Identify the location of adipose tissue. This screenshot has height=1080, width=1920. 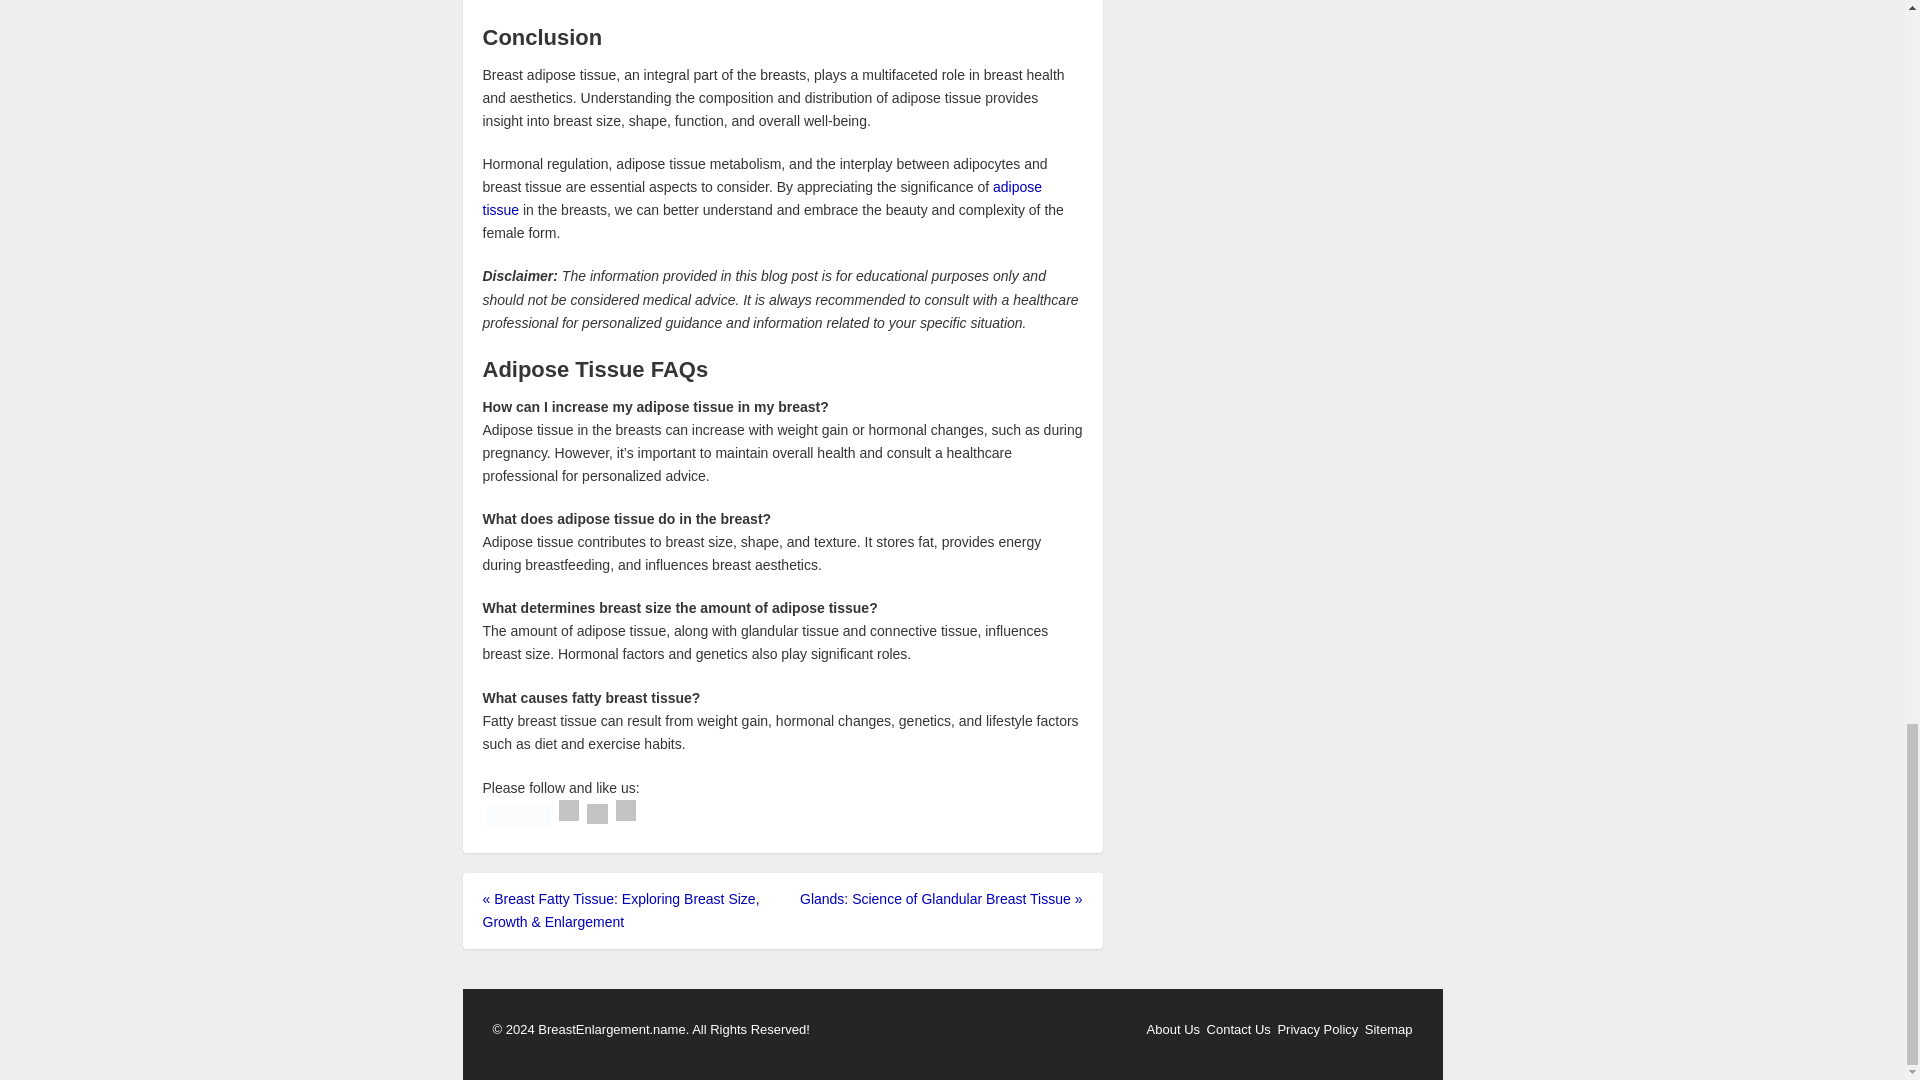
(762, 198).